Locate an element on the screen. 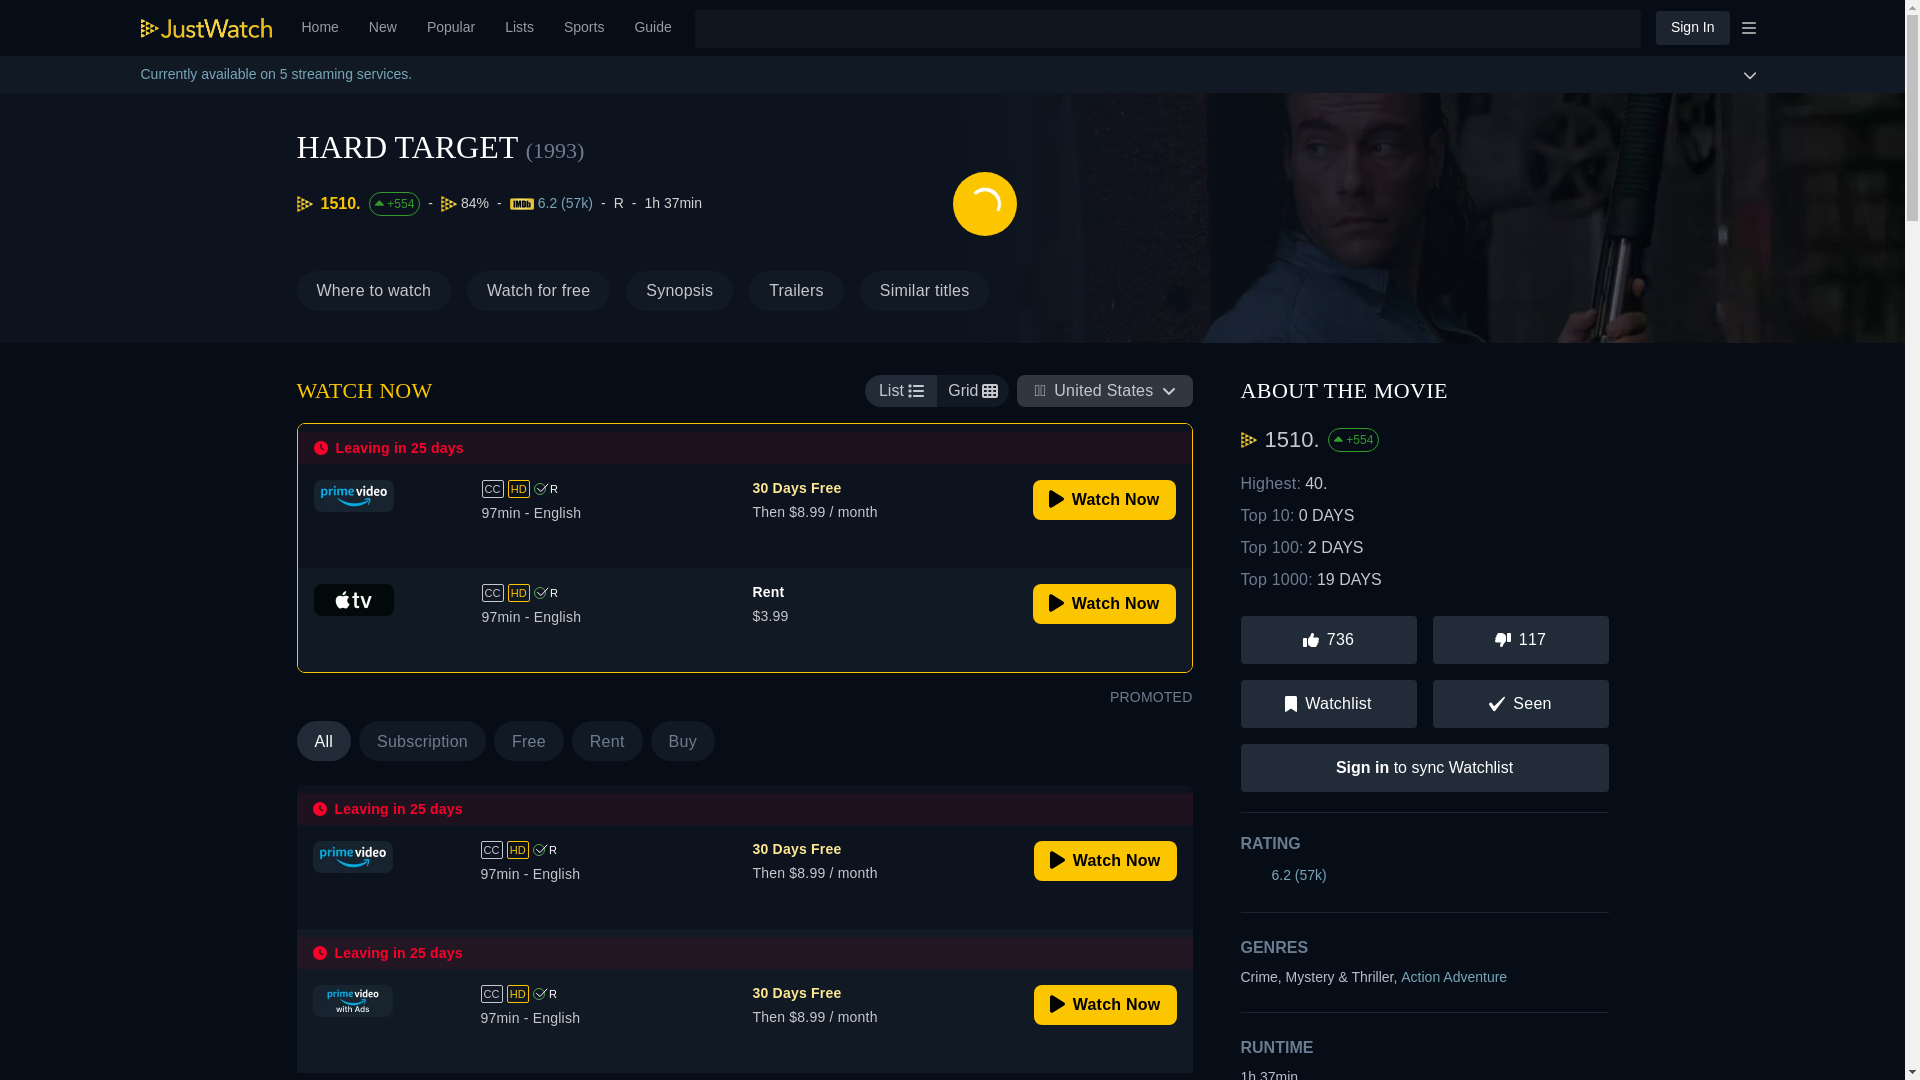 Image resolution: width=1920 pixels, height=1080 pixels. Lists is located at coordinates (519, 28).